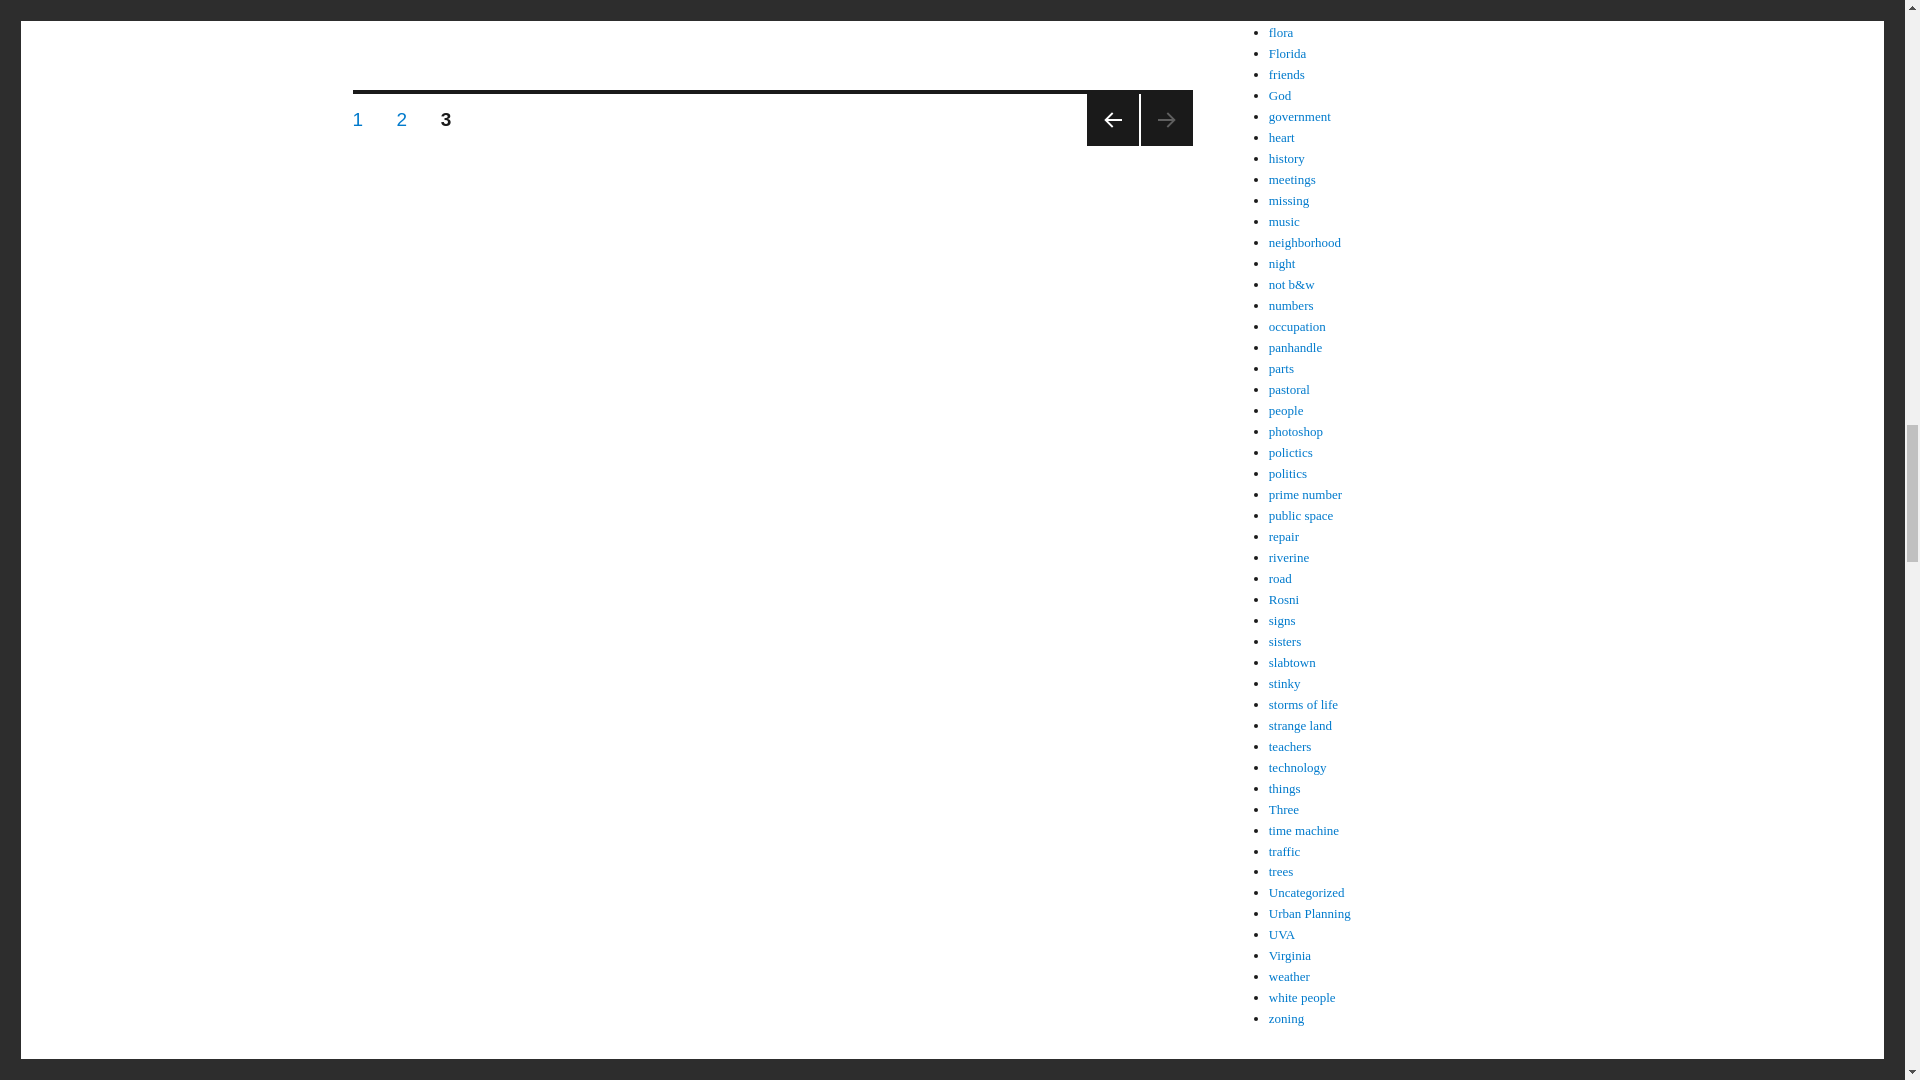  What do you see at coordinates (1112, 119) in the screenshot?
I see `PREVIOUS PAGE` at bounding box center [1112, 119].